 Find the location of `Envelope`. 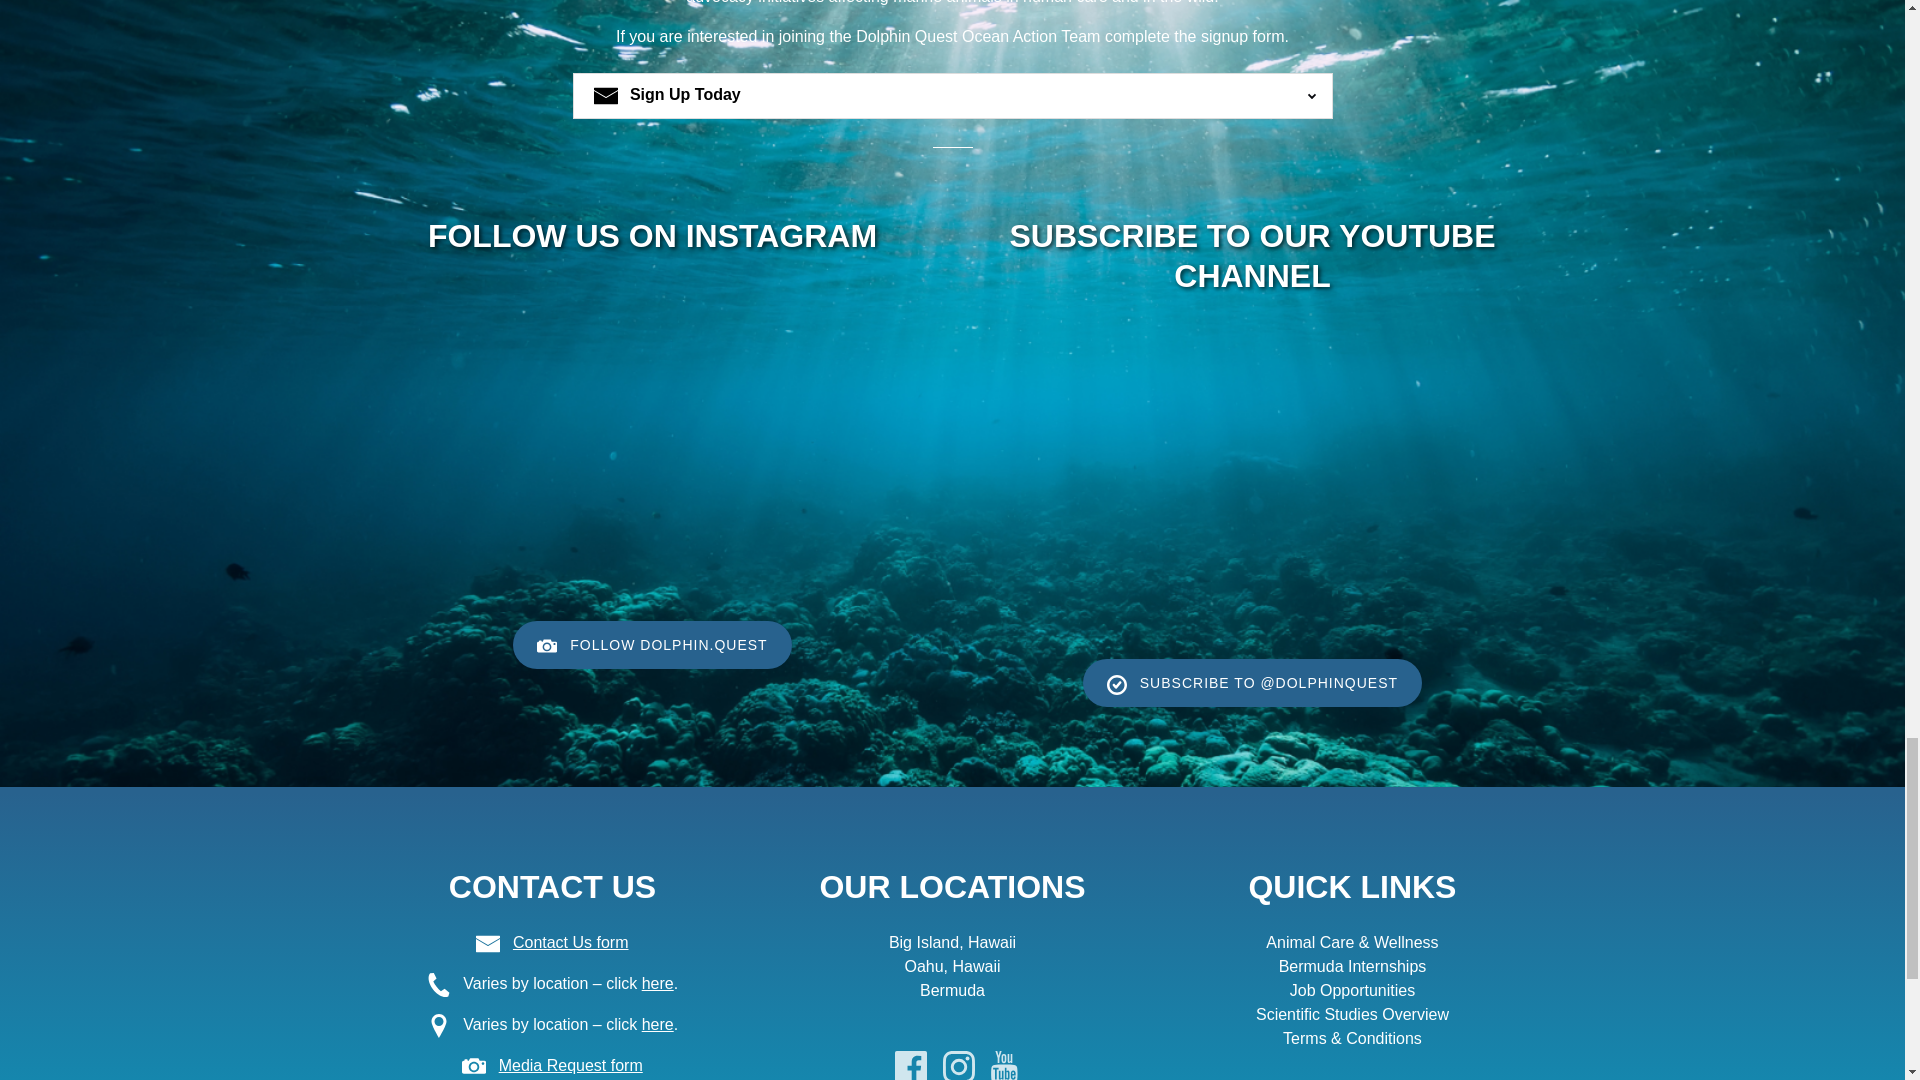

Envelope is located at coordinates (488, 944).